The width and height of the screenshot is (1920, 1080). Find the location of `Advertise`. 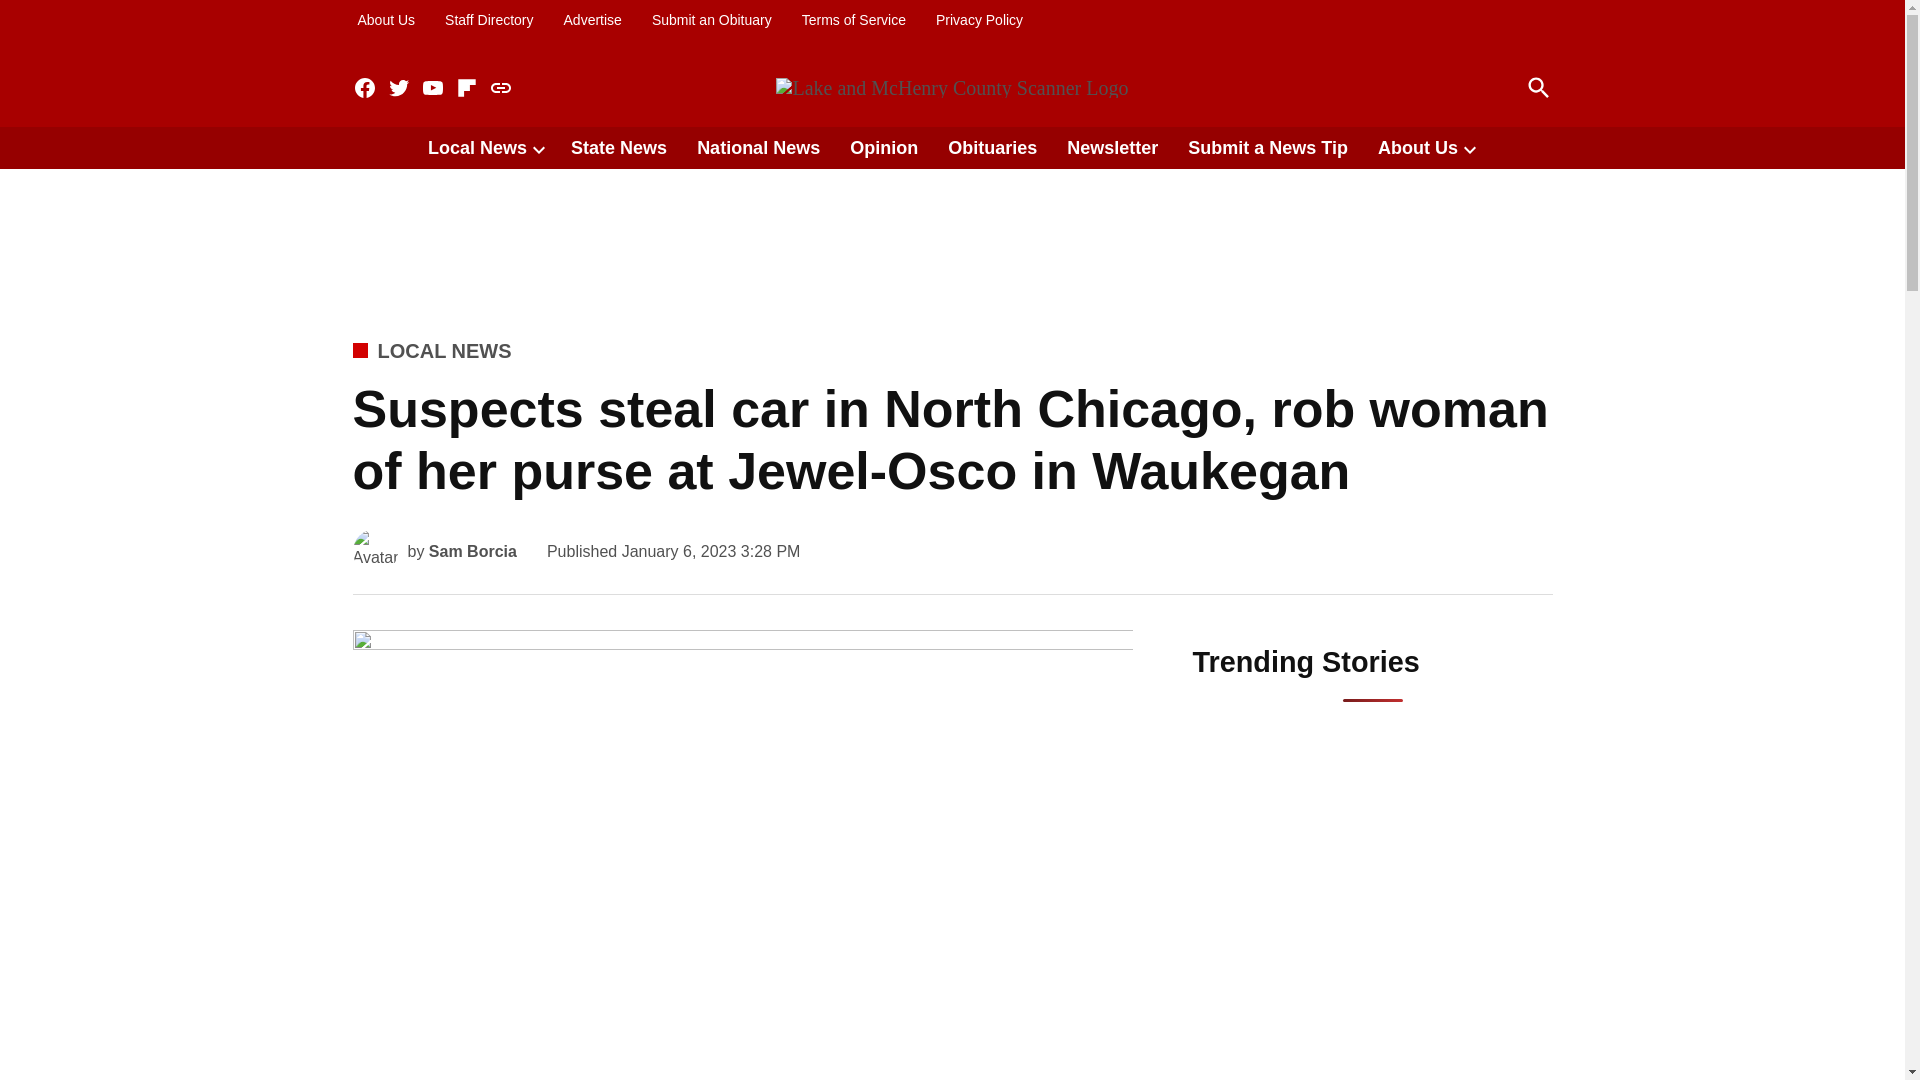

Advertise is located at coordinates (592, 20).